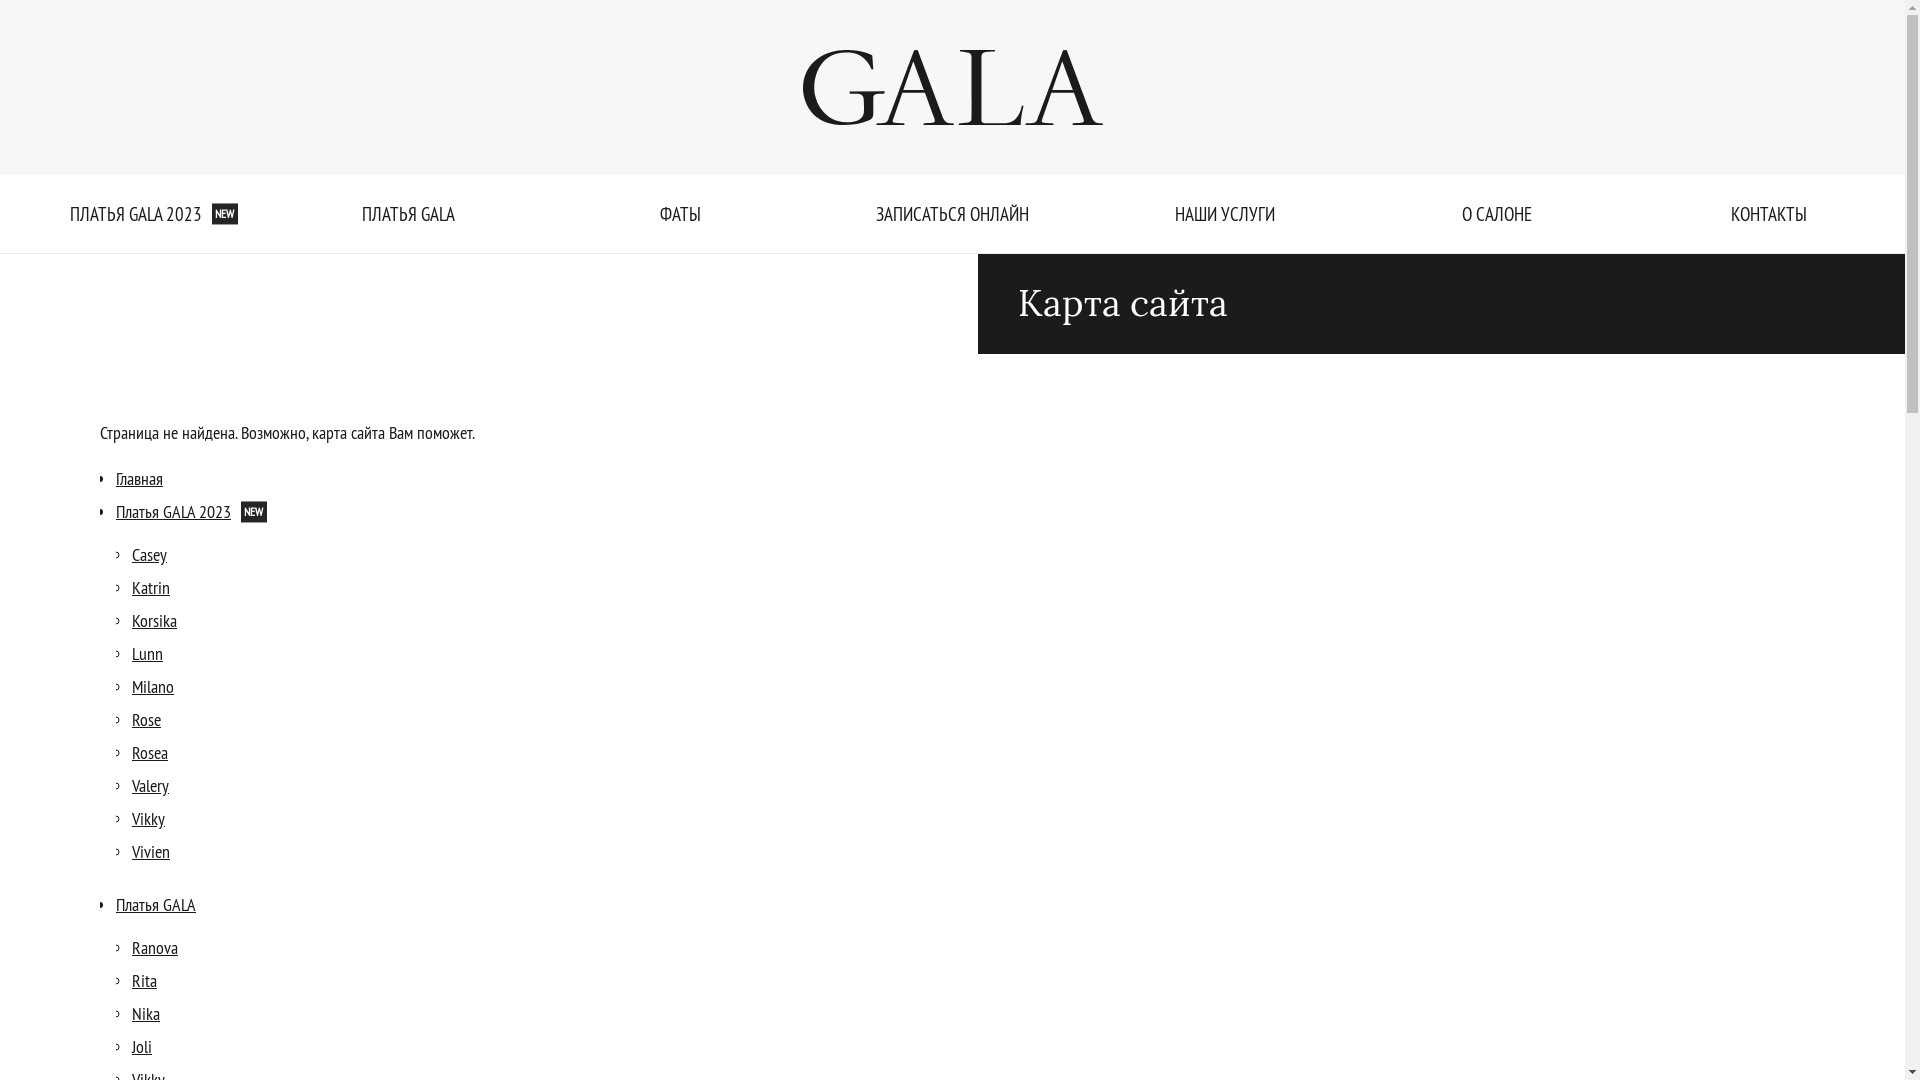 This screenshot has height=1080, width=1920. I want to click on Nika, so click(146, 1014).